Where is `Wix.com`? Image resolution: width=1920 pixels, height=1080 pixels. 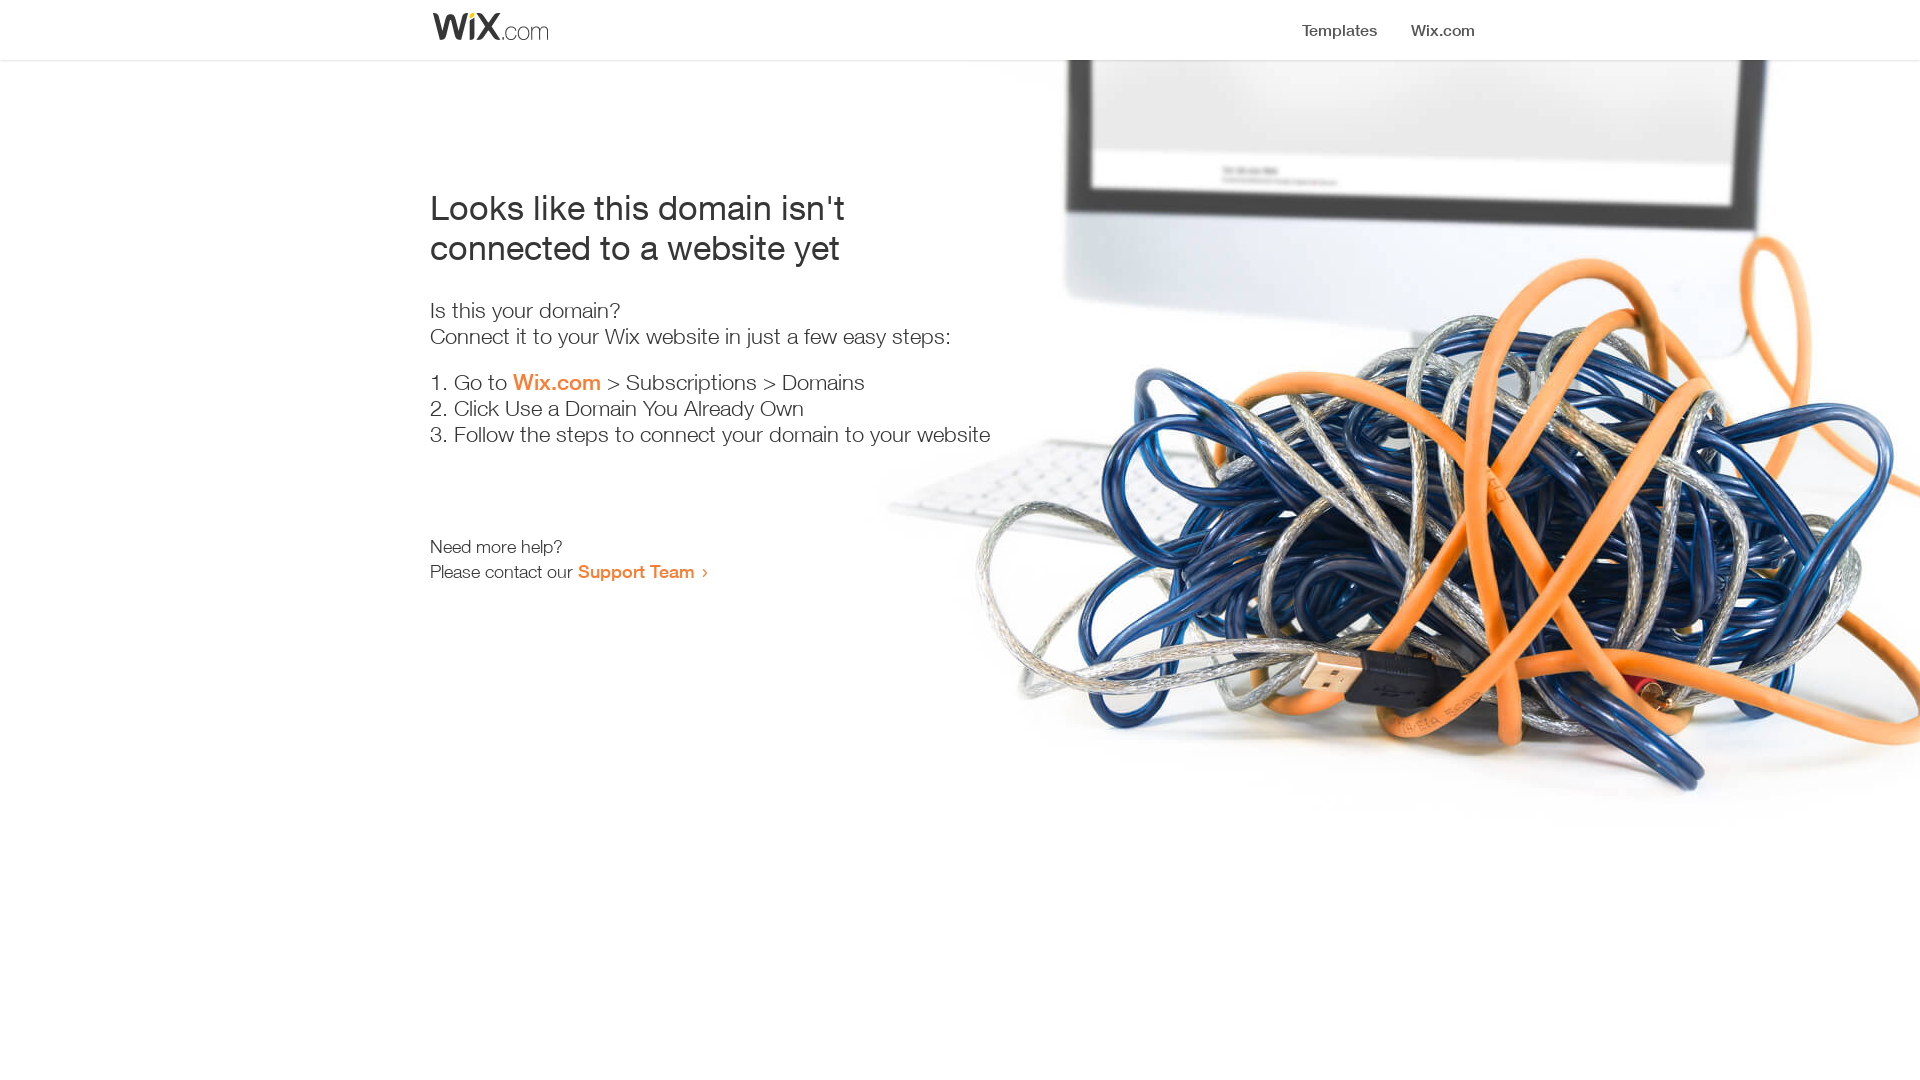 Wix.com is located at coordinates (557, 382).